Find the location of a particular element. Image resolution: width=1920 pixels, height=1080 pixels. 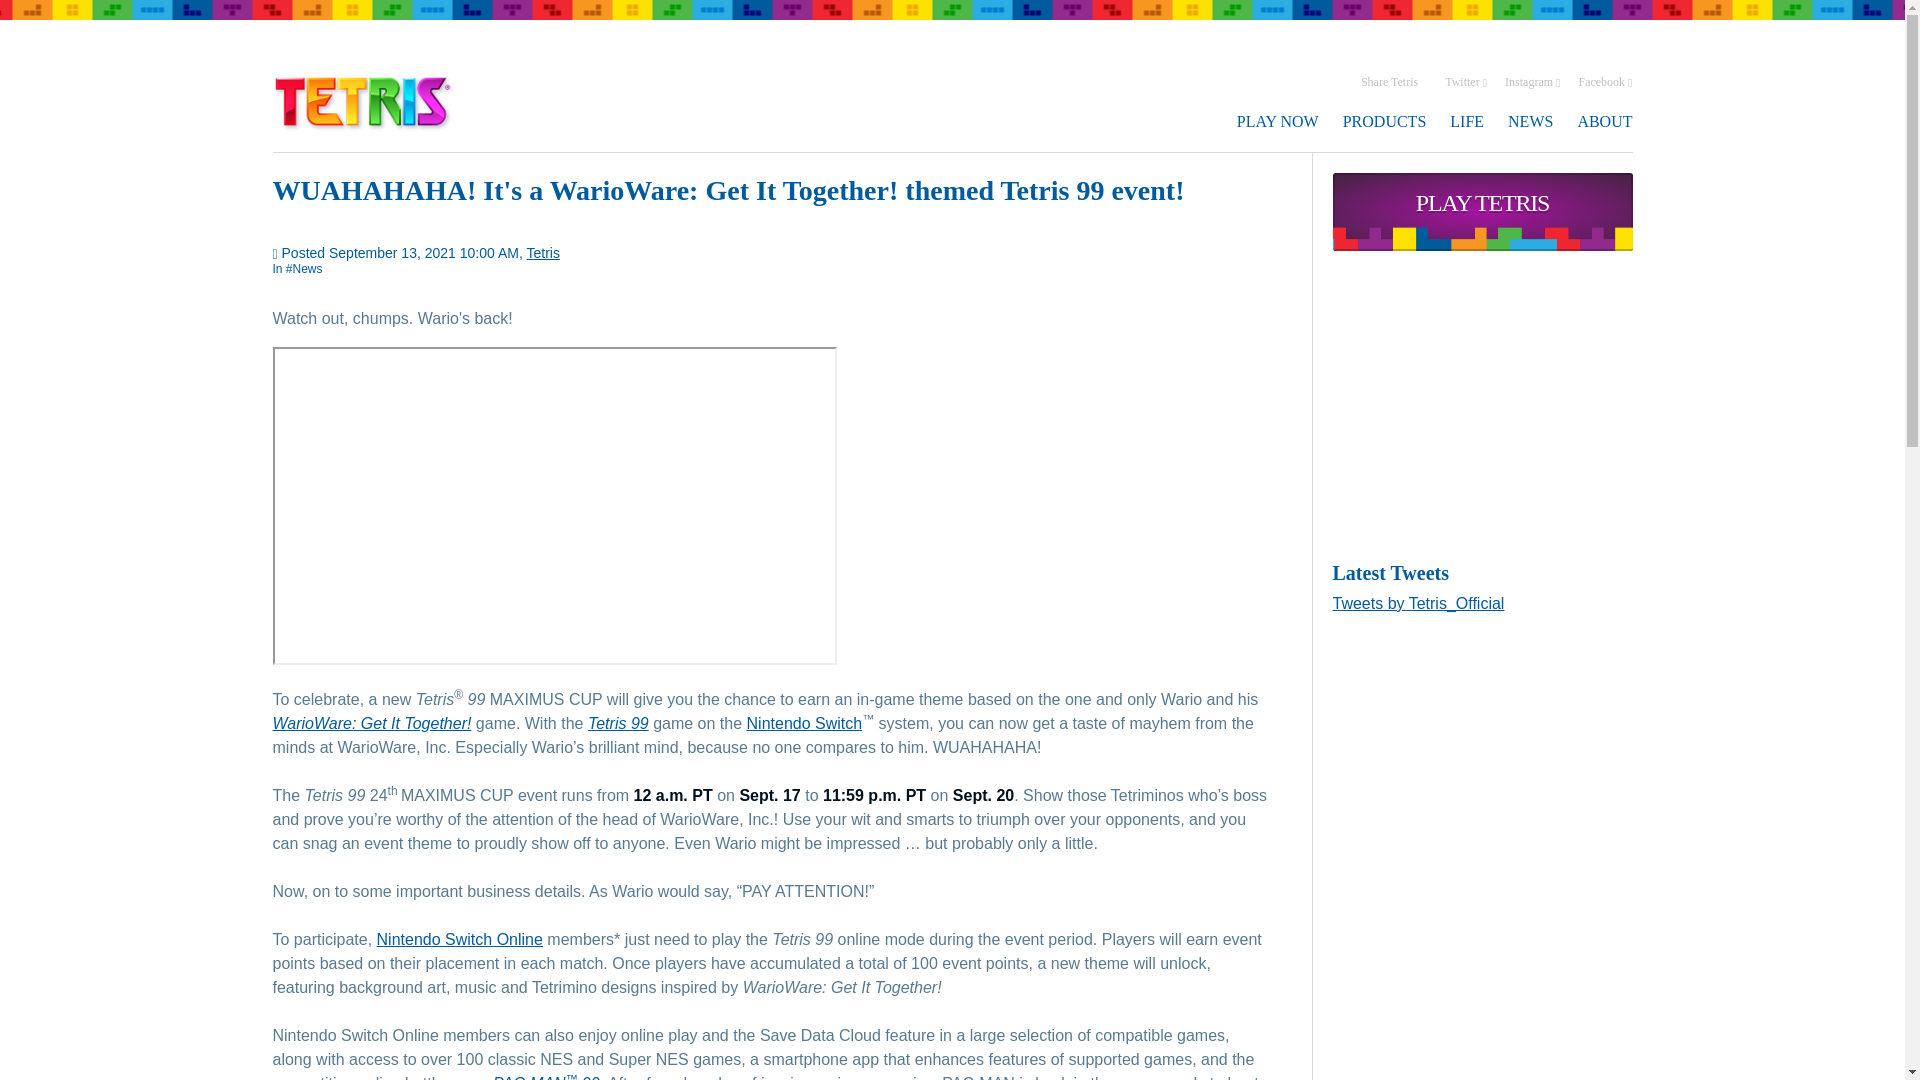

WarioWare: Get It Together! is located at coordinates (371, 723).